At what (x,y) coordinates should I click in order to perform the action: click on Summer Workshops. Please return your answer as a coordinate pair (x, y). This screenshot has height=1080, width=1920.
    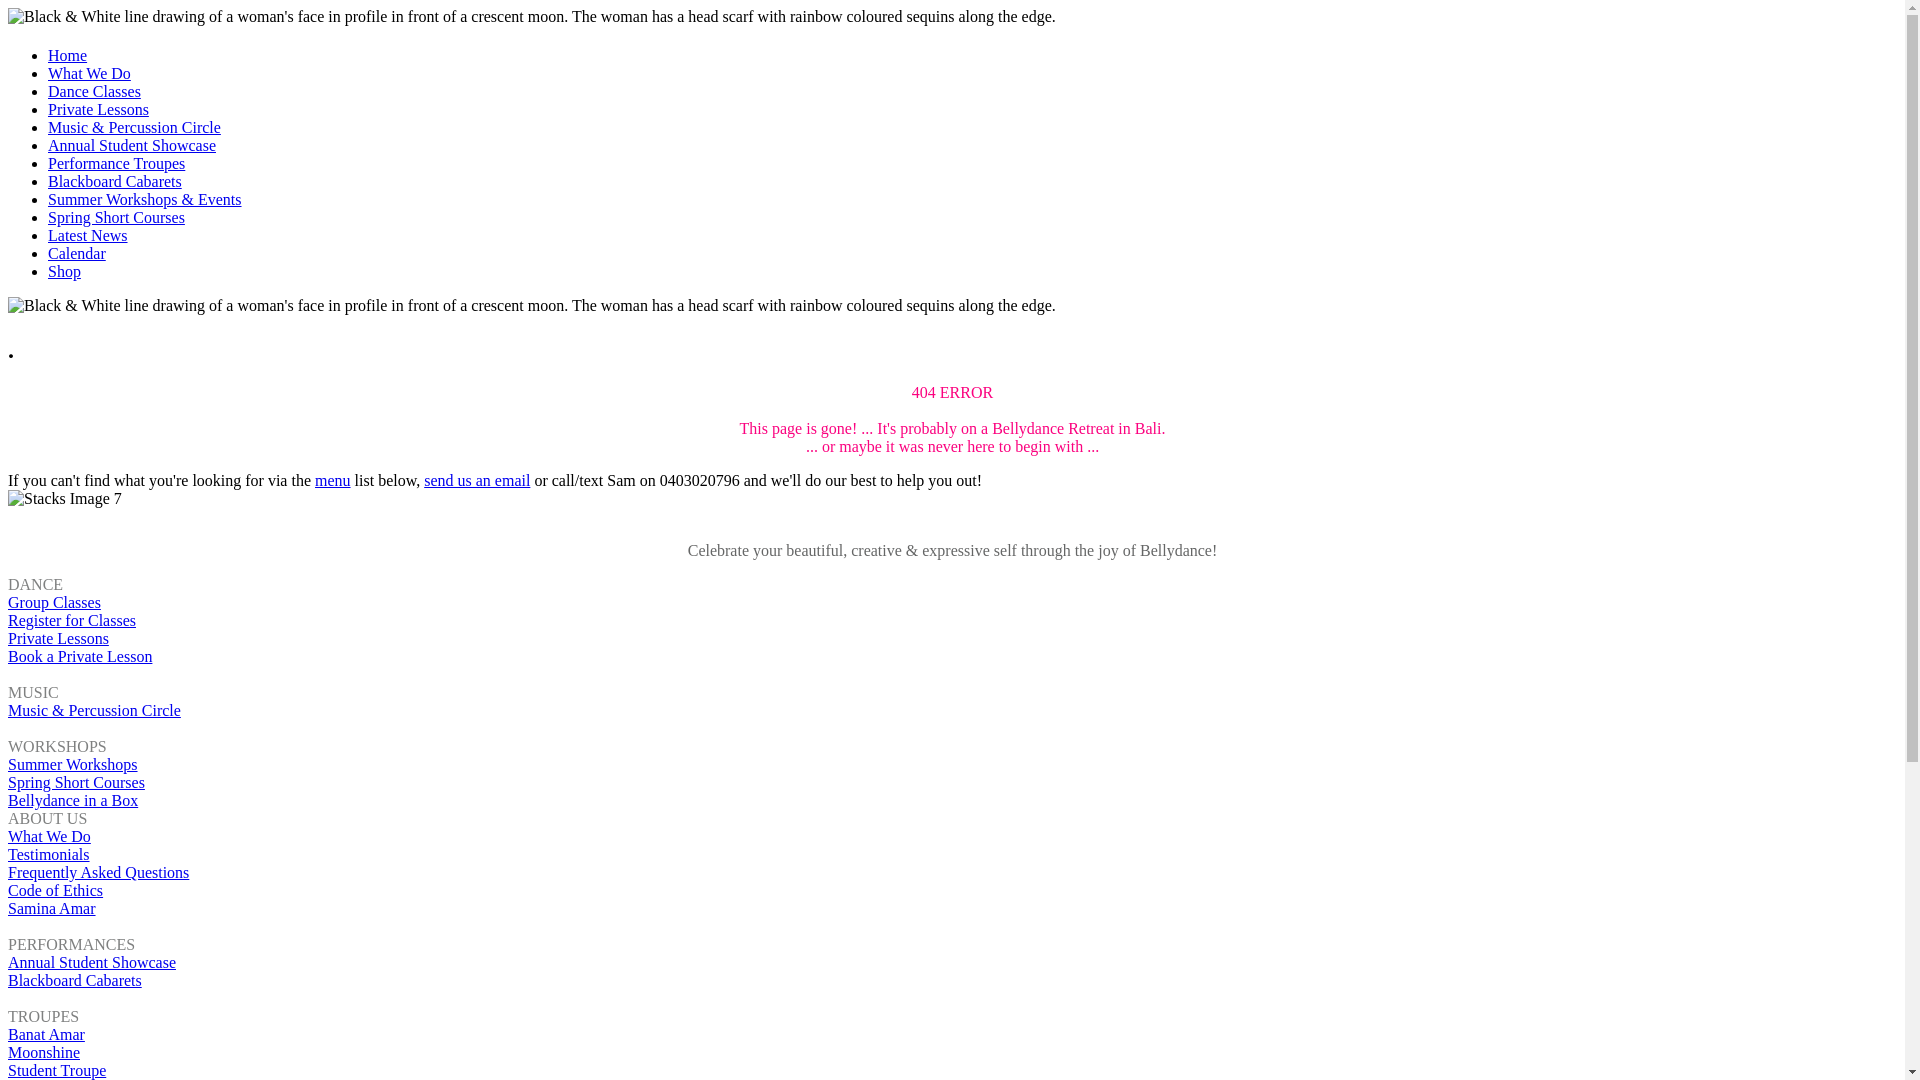
    Looking at the image, I should click on (73, 764).